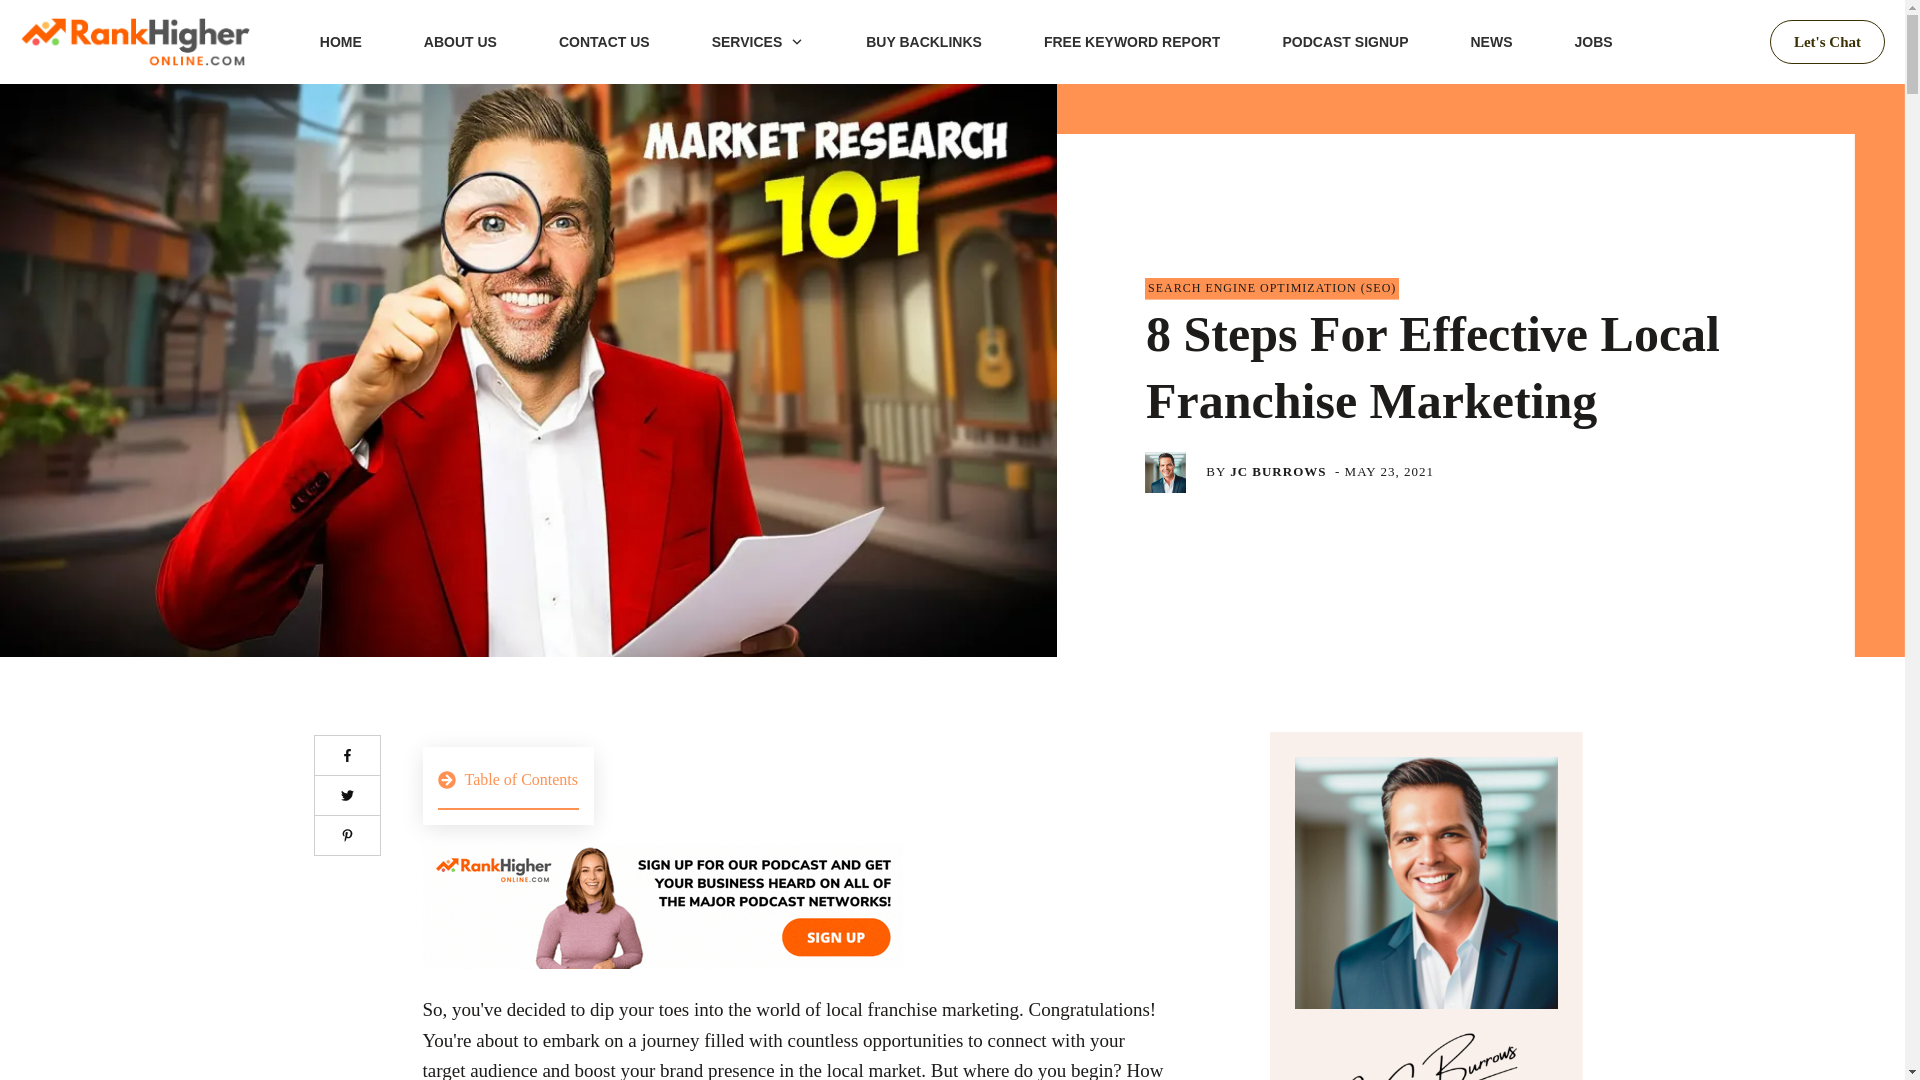  I want to click on Let'S Chat, so click(1828, 42).